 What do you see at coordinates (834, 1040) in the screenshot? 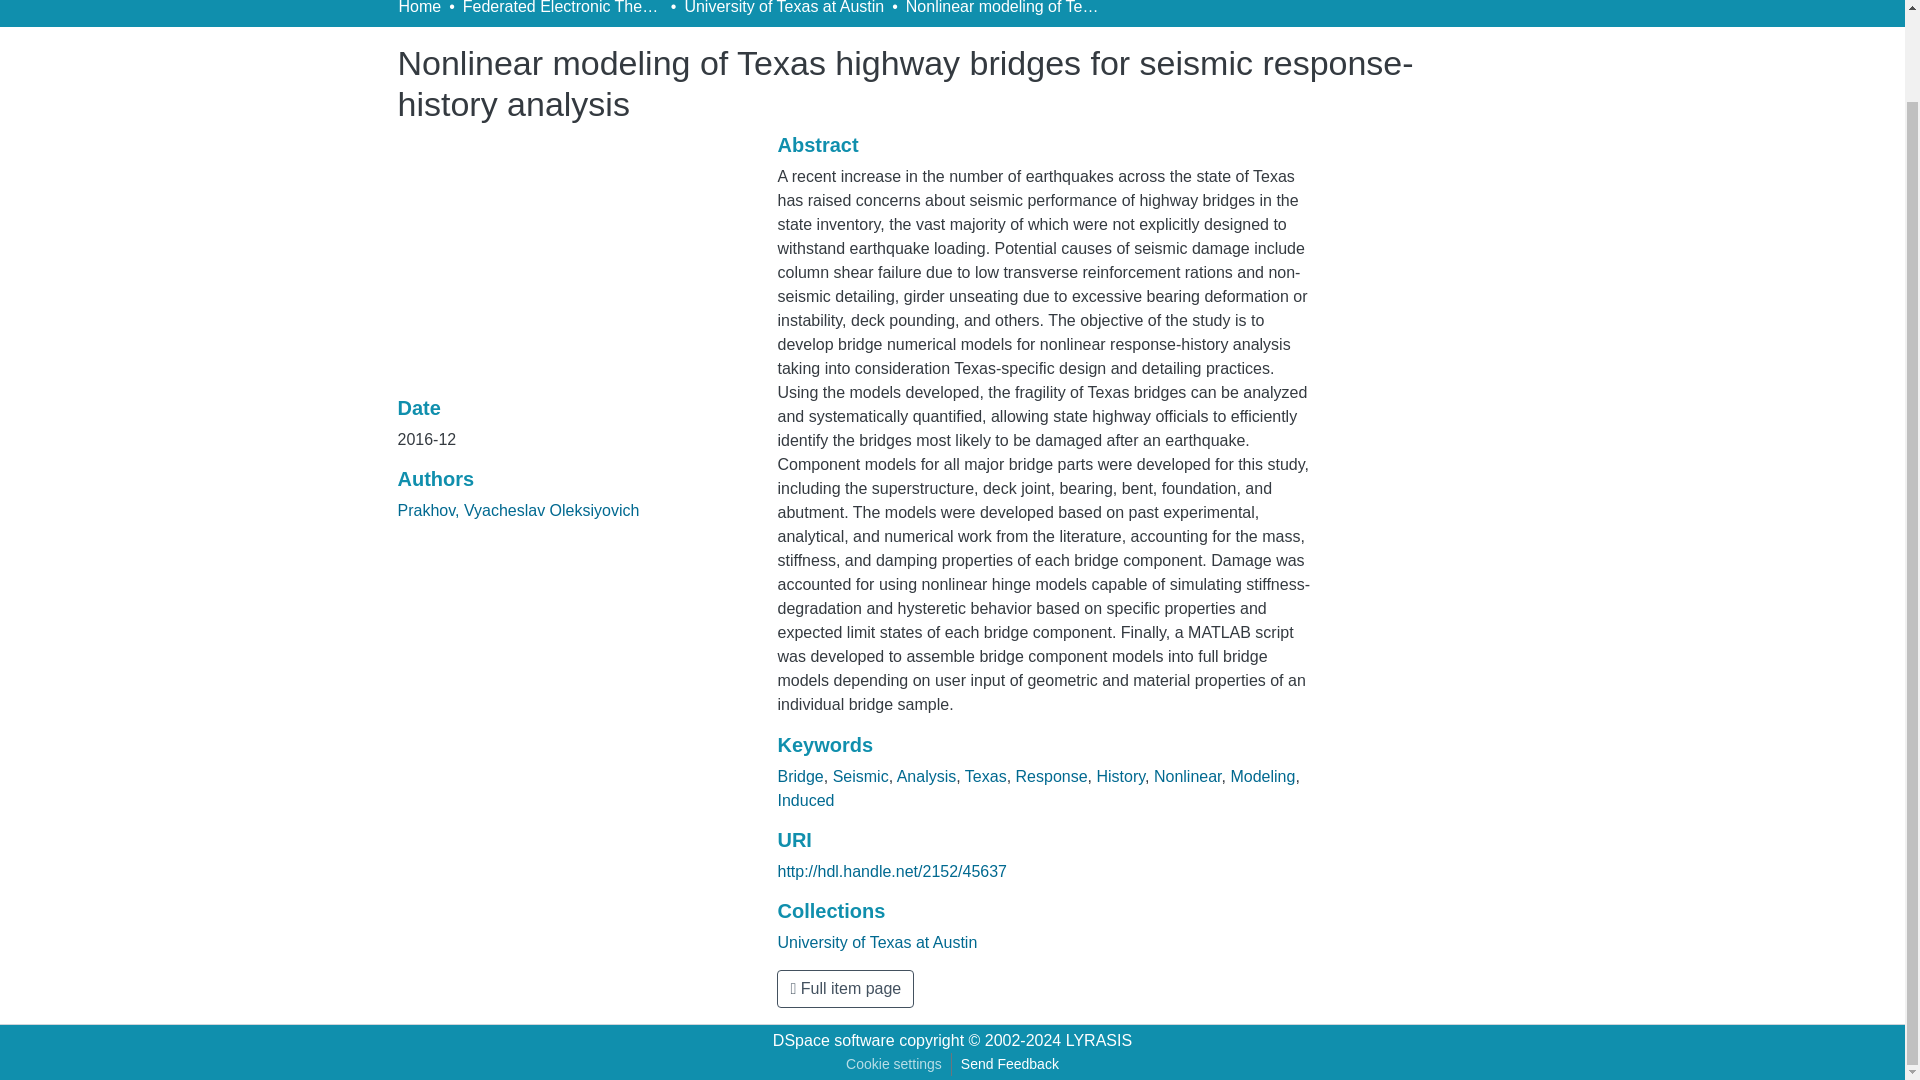
I see `DSpace software` at bounding box center [834, 1040].